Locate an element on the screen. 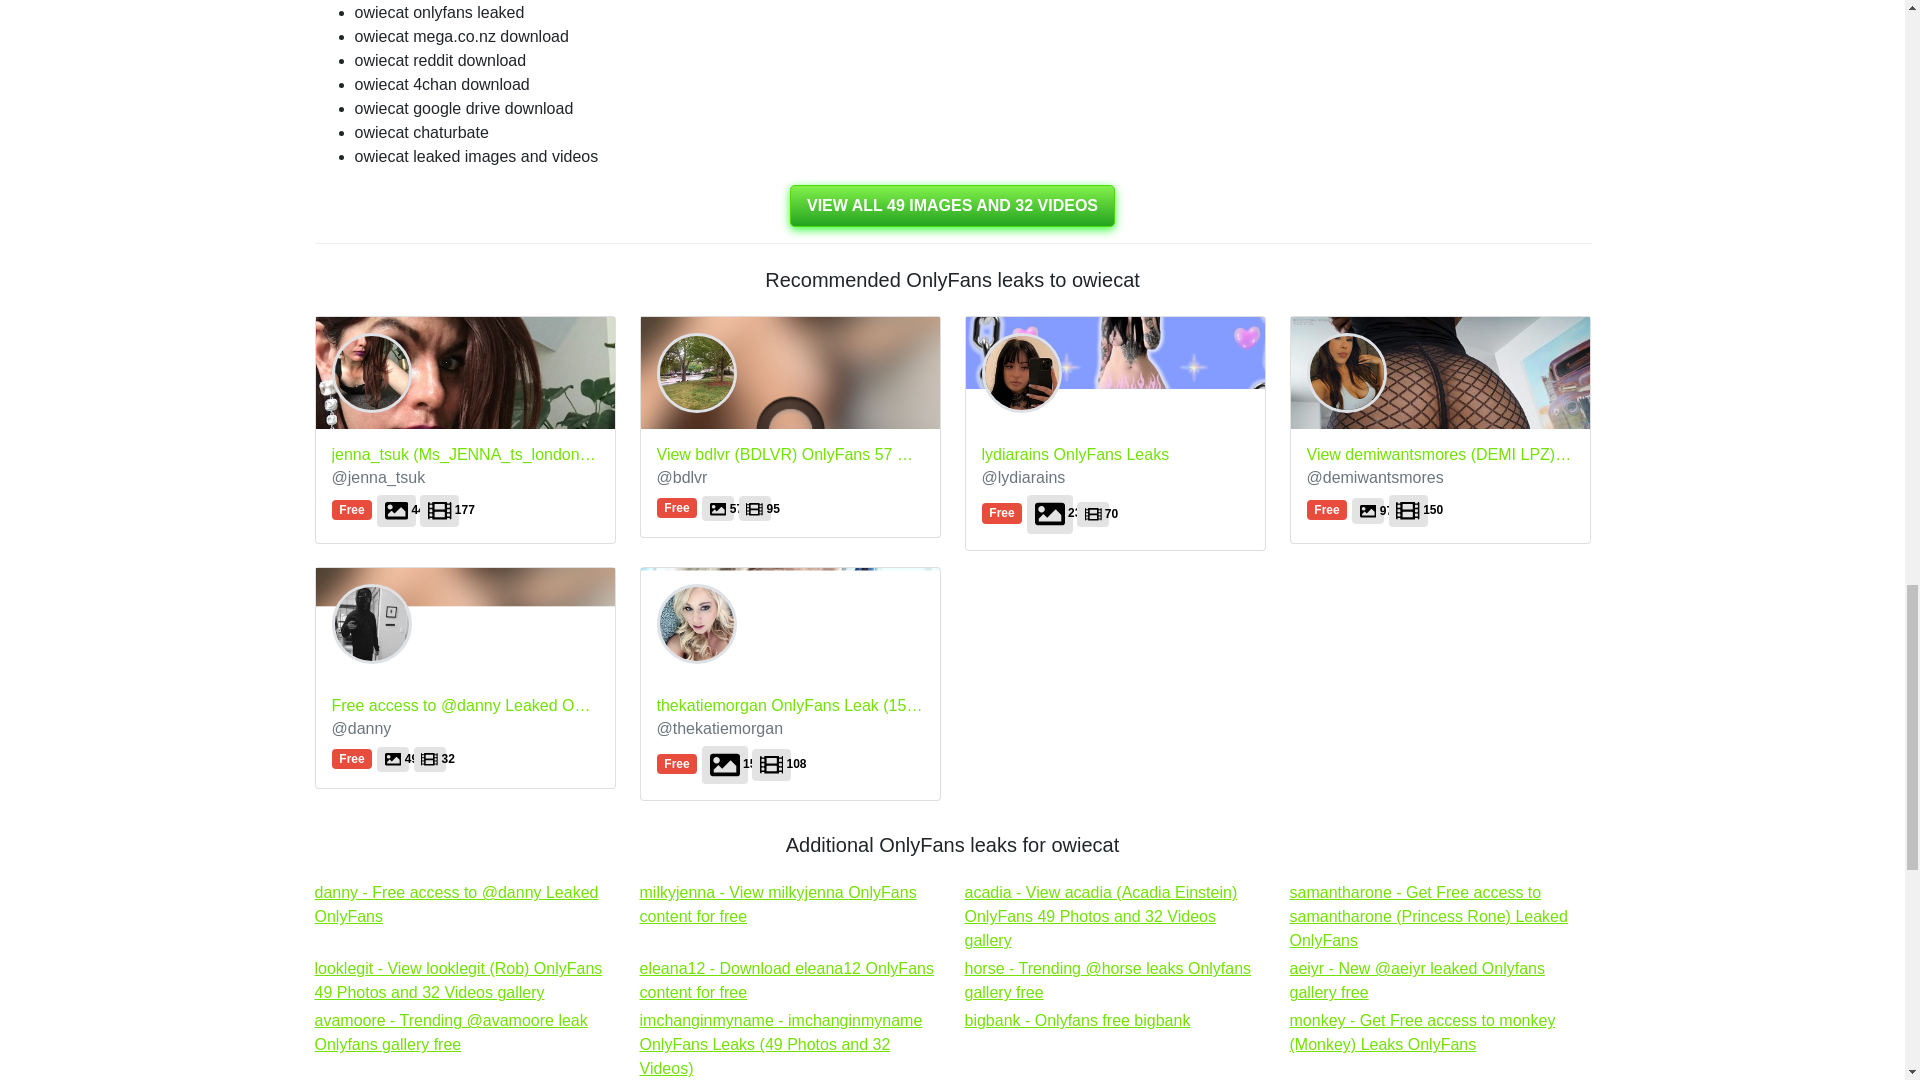  VIEW ALL 49 IMAGES AND 32 VIDEOS is located at coordinates (786, 980).